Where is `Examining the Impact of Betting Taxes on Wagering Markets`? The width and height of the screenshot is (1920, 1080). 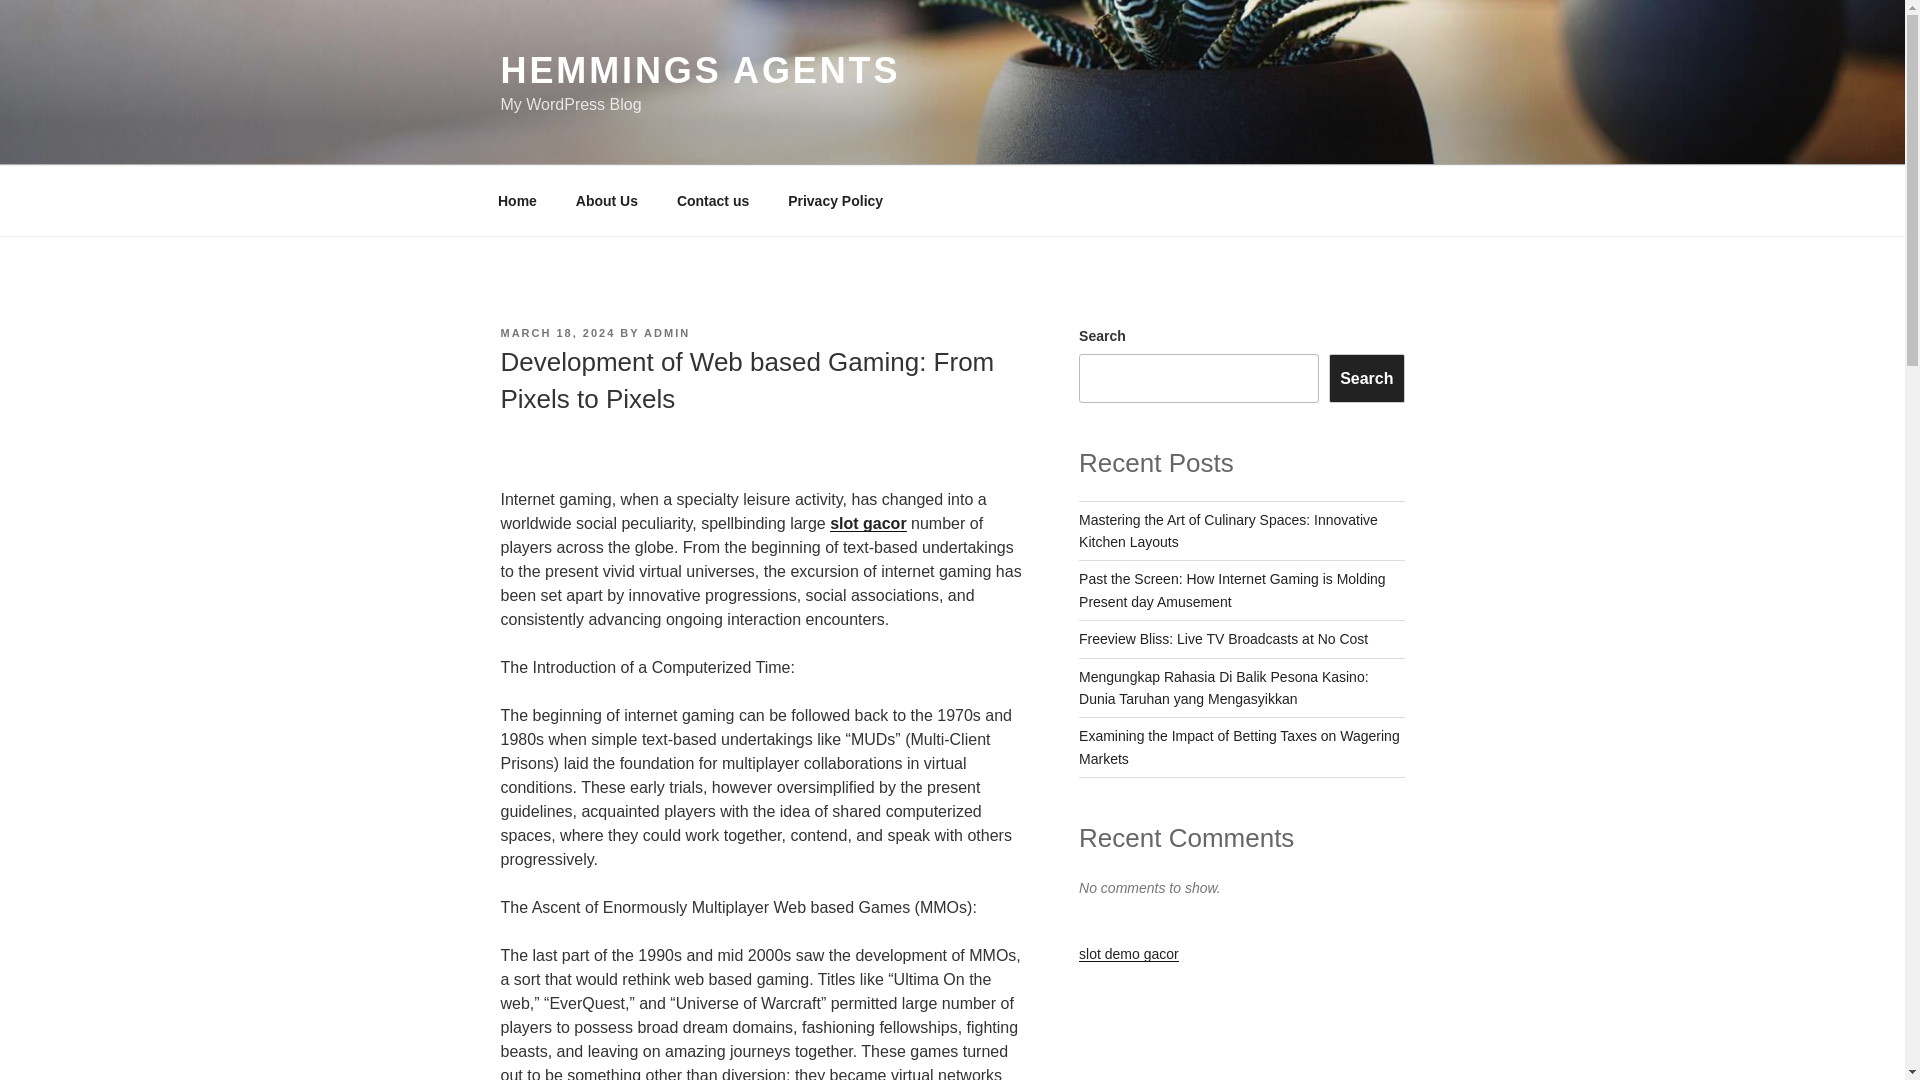 Examining the Impact of Betting Taxes on Wagering Markets is located at coordinates (1239, 746).